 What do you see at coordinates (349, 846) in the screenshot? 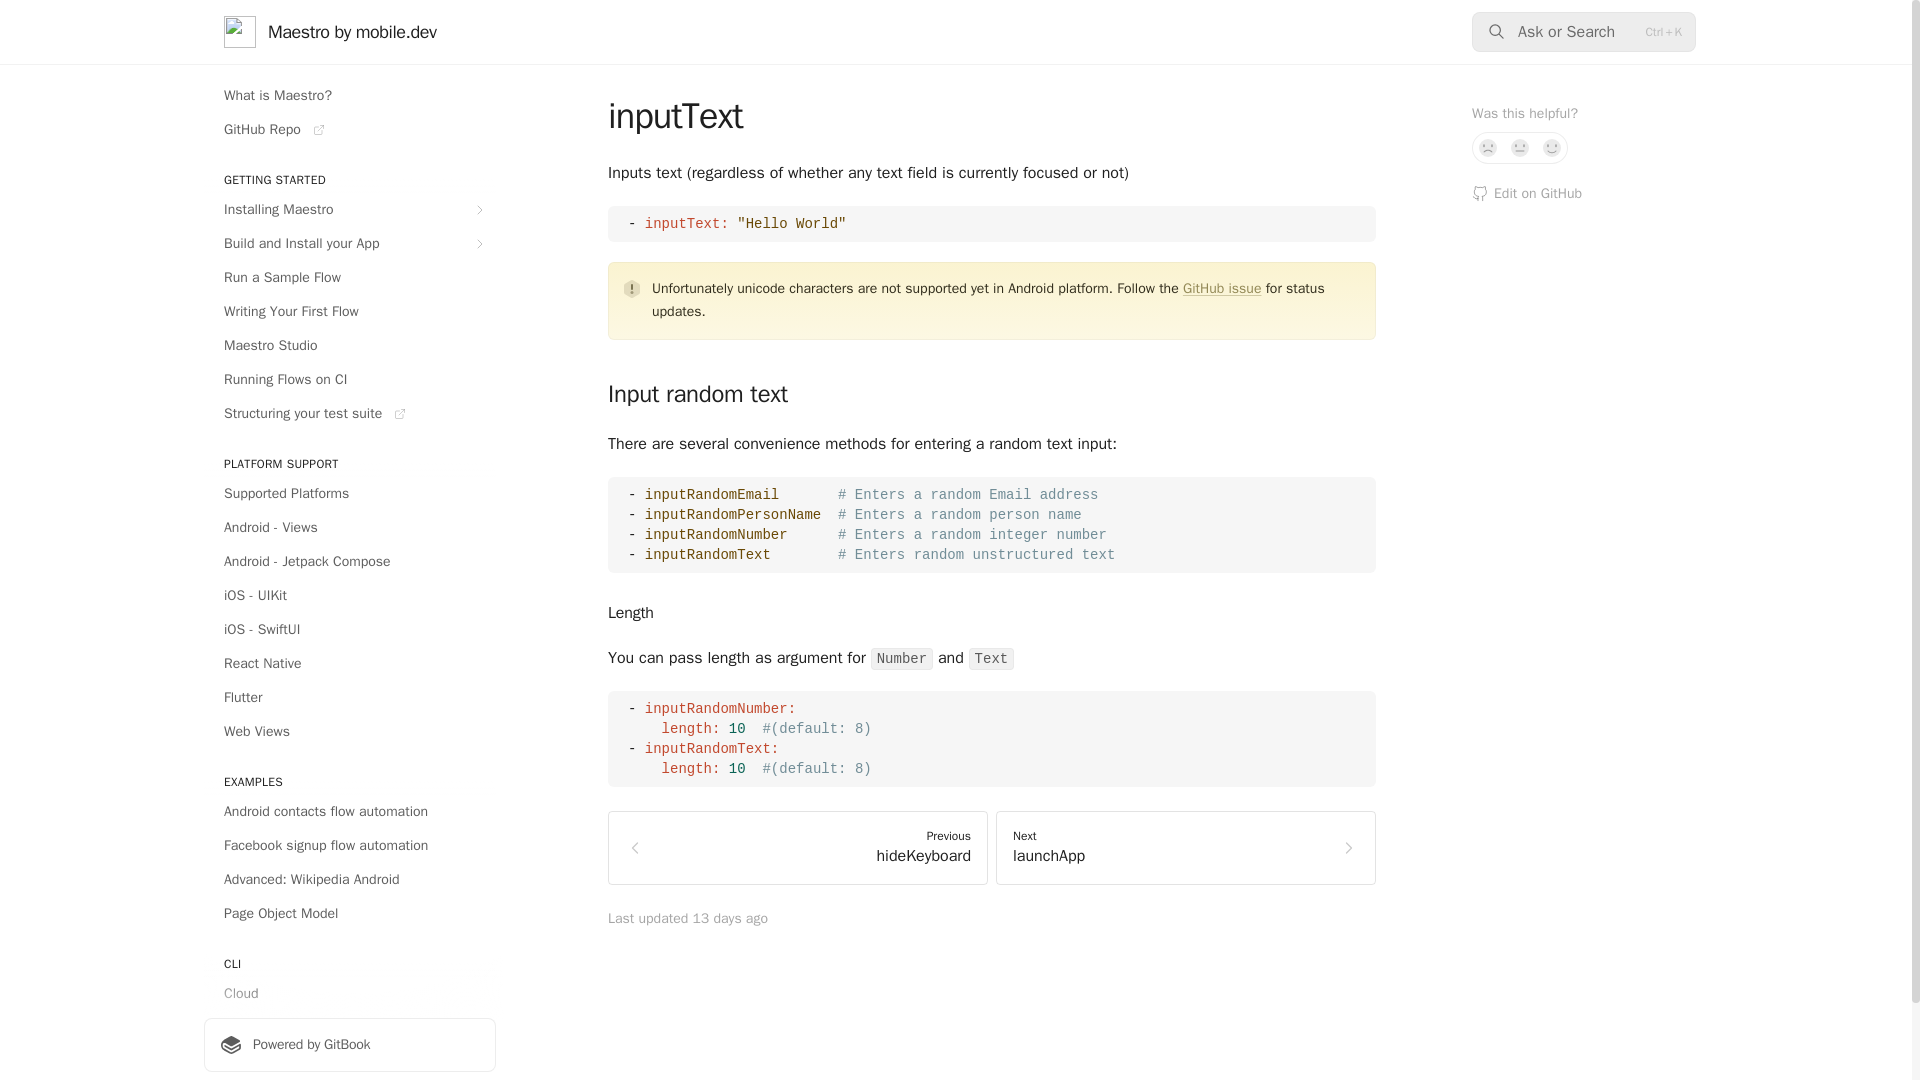
I see `Facebook signup flow automation` at bounding box center [349, 846].